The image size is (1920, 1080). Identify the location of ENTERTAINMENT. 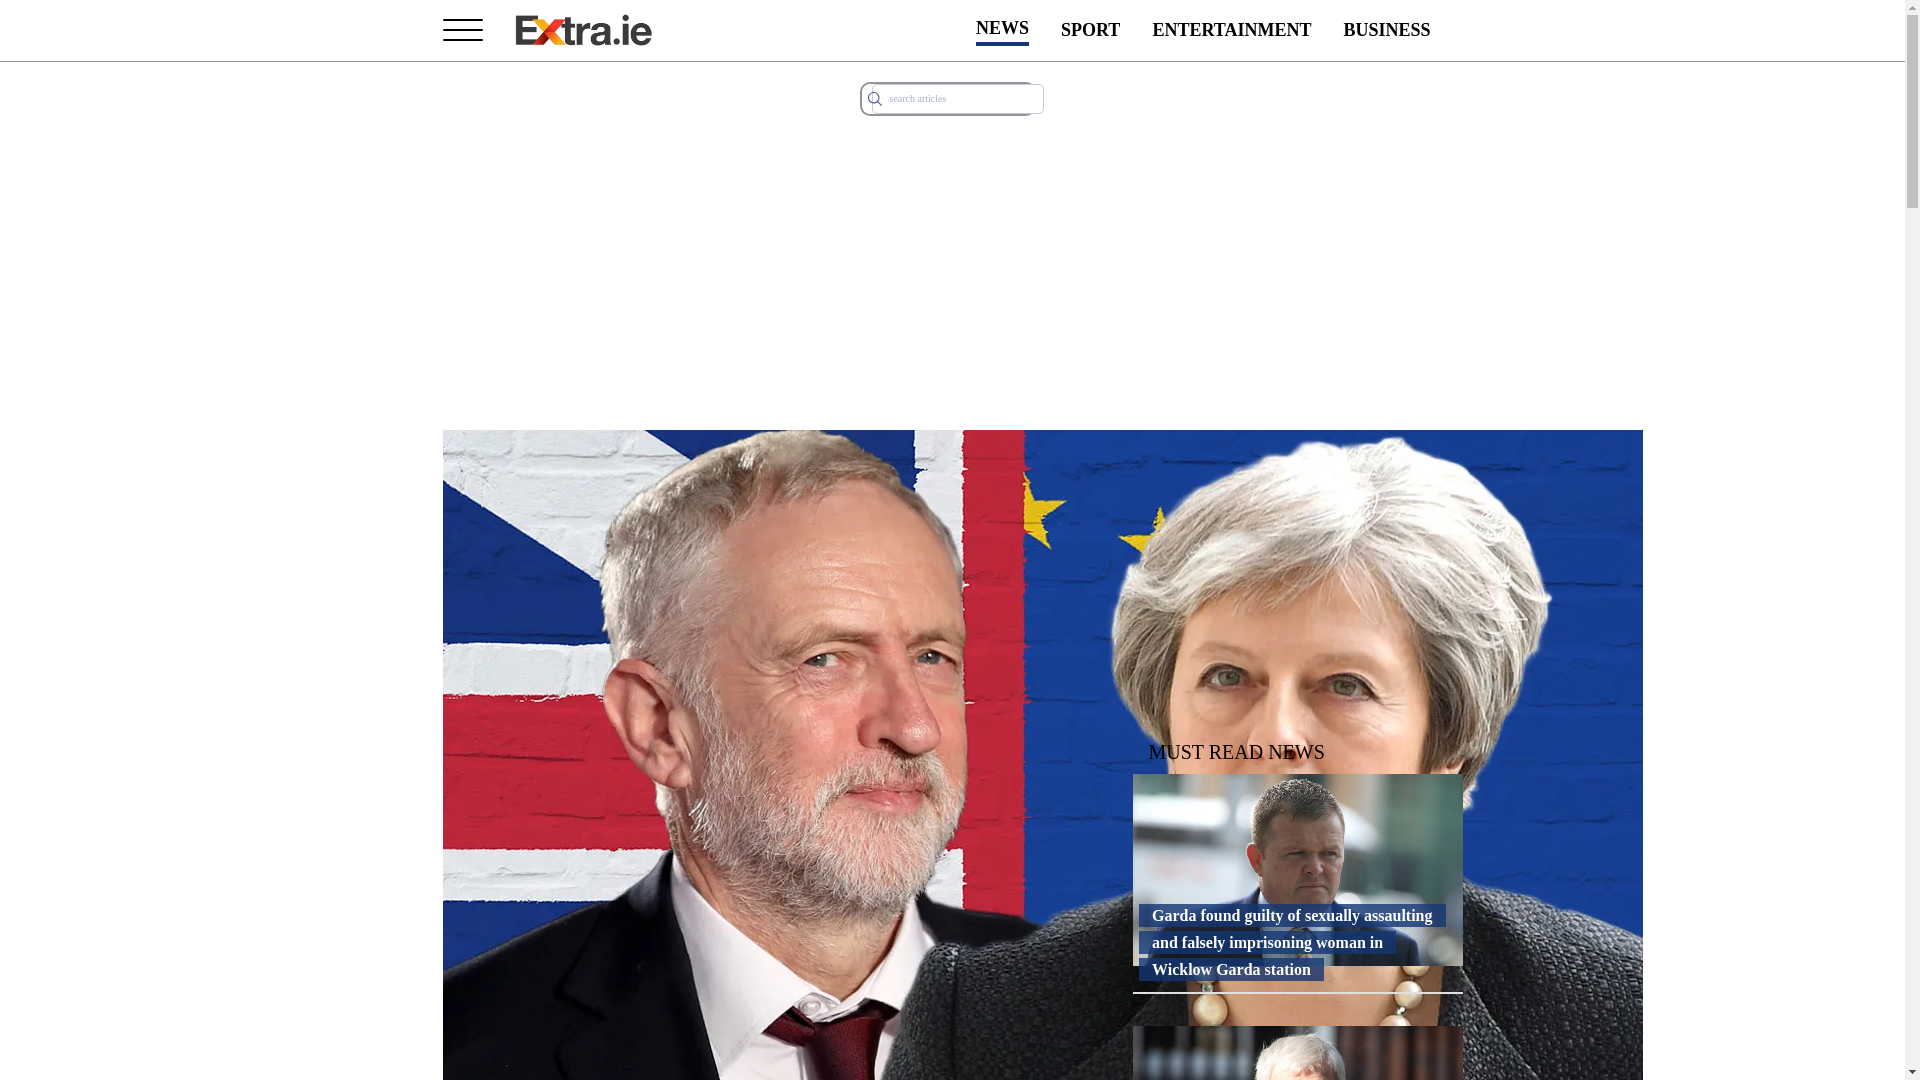
(1232, 30).